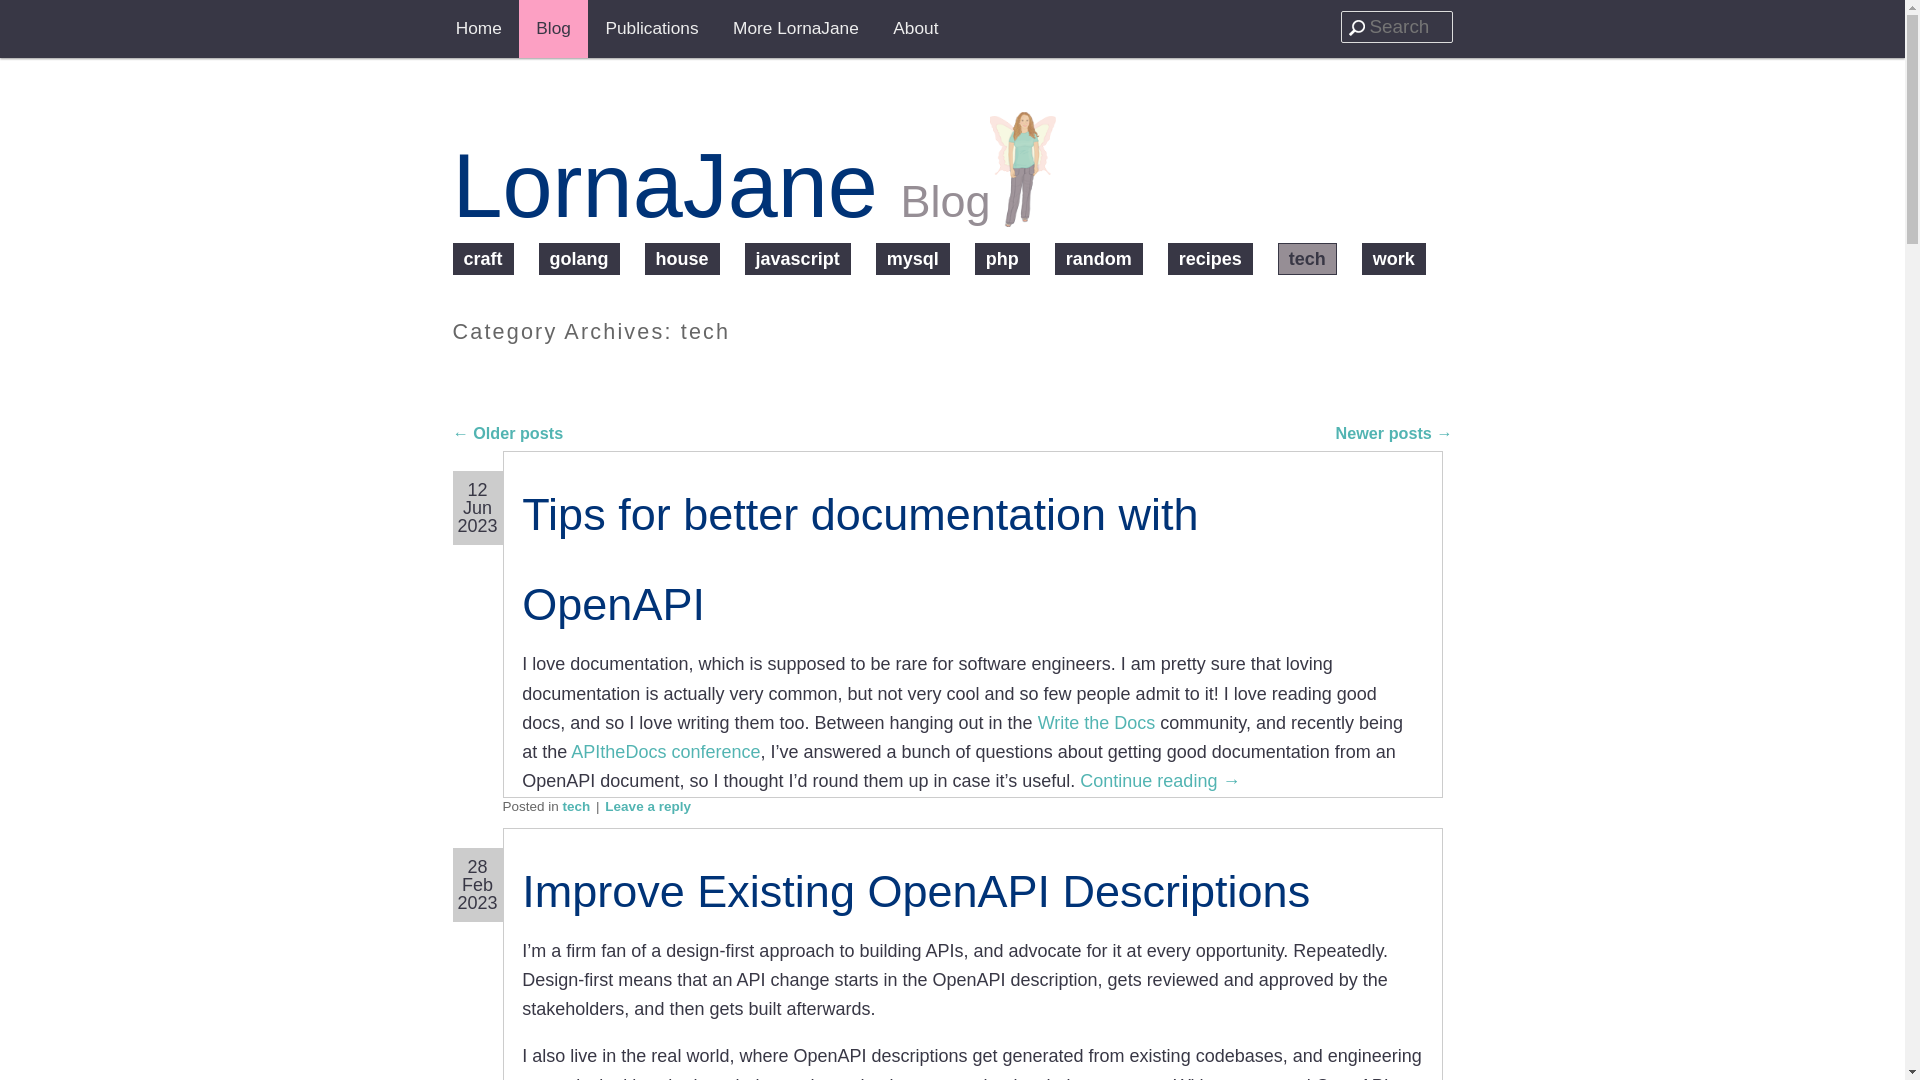  What do you see at coordinates (665, 752) in the screenshot?
I see `APItheDocs conference` at bounding box center [665, 752].